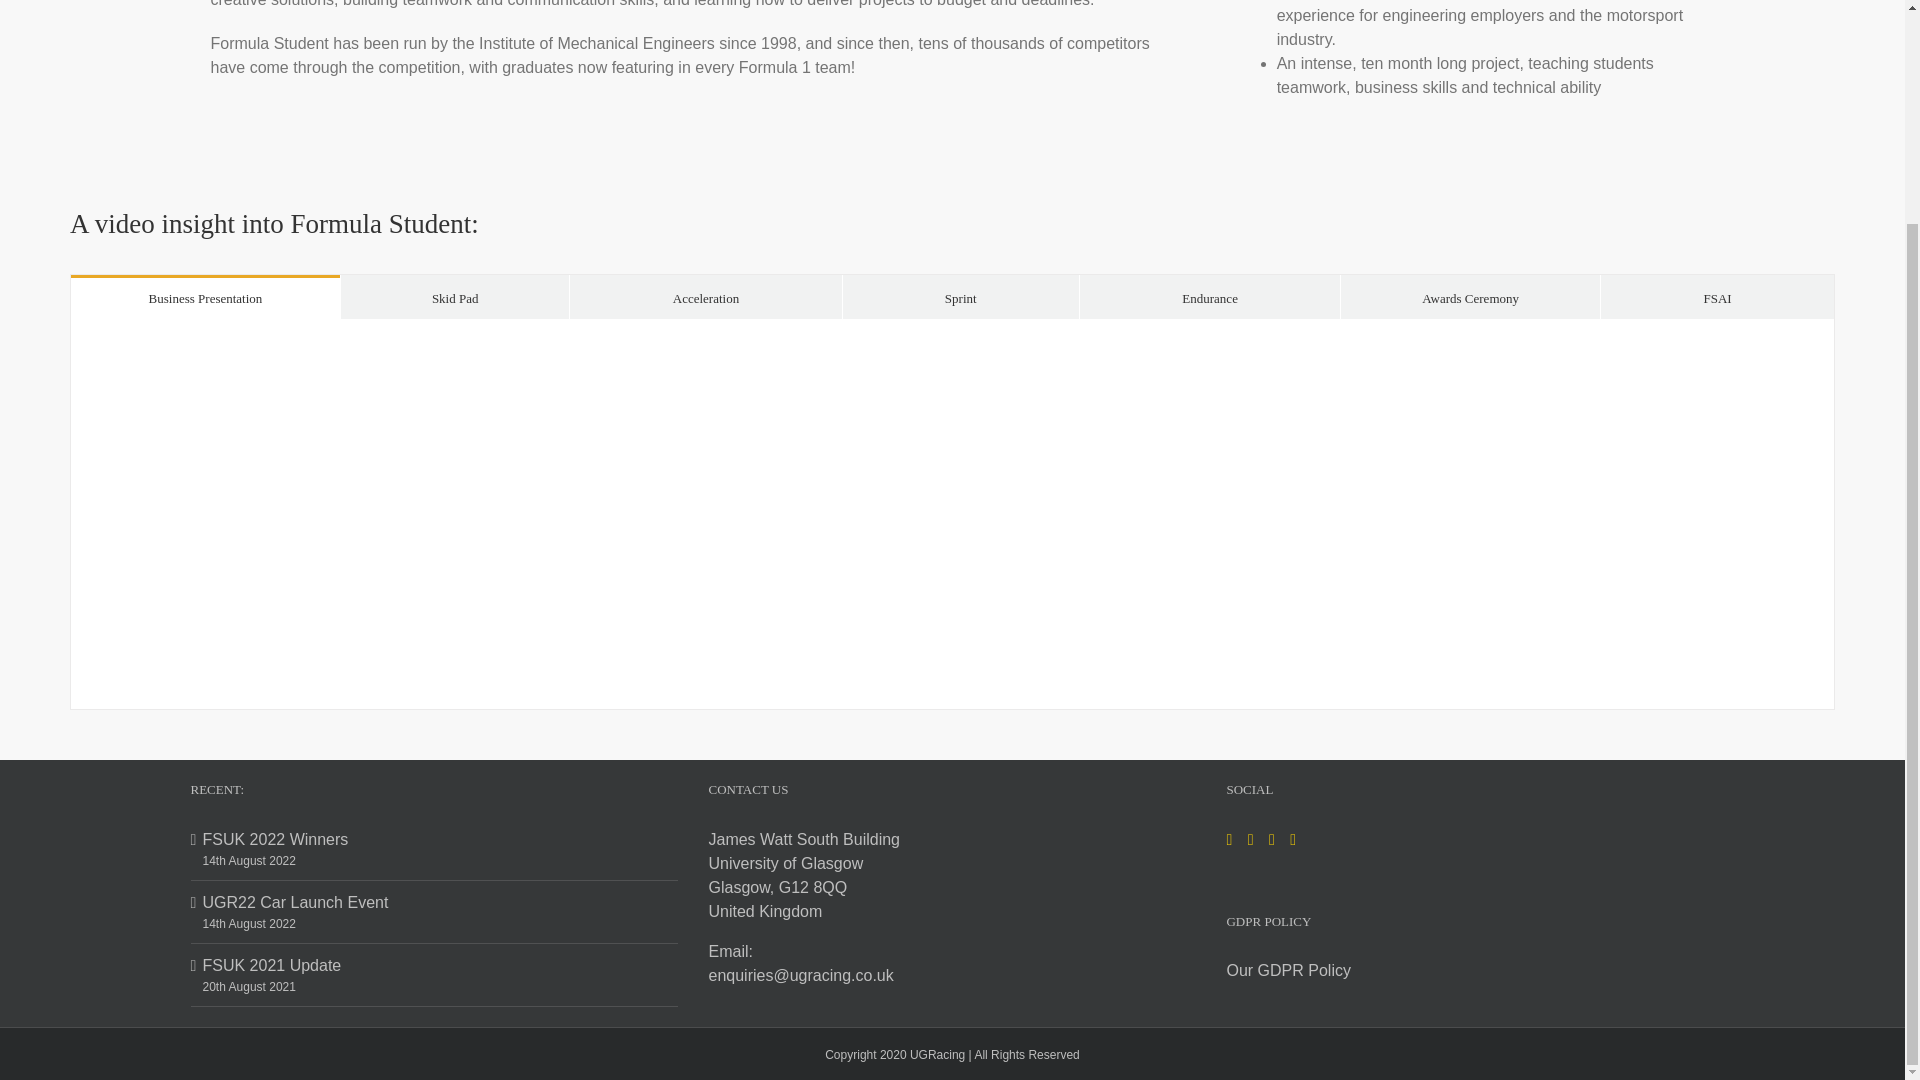  I want to click on Business Presentation, so click(205, 297).